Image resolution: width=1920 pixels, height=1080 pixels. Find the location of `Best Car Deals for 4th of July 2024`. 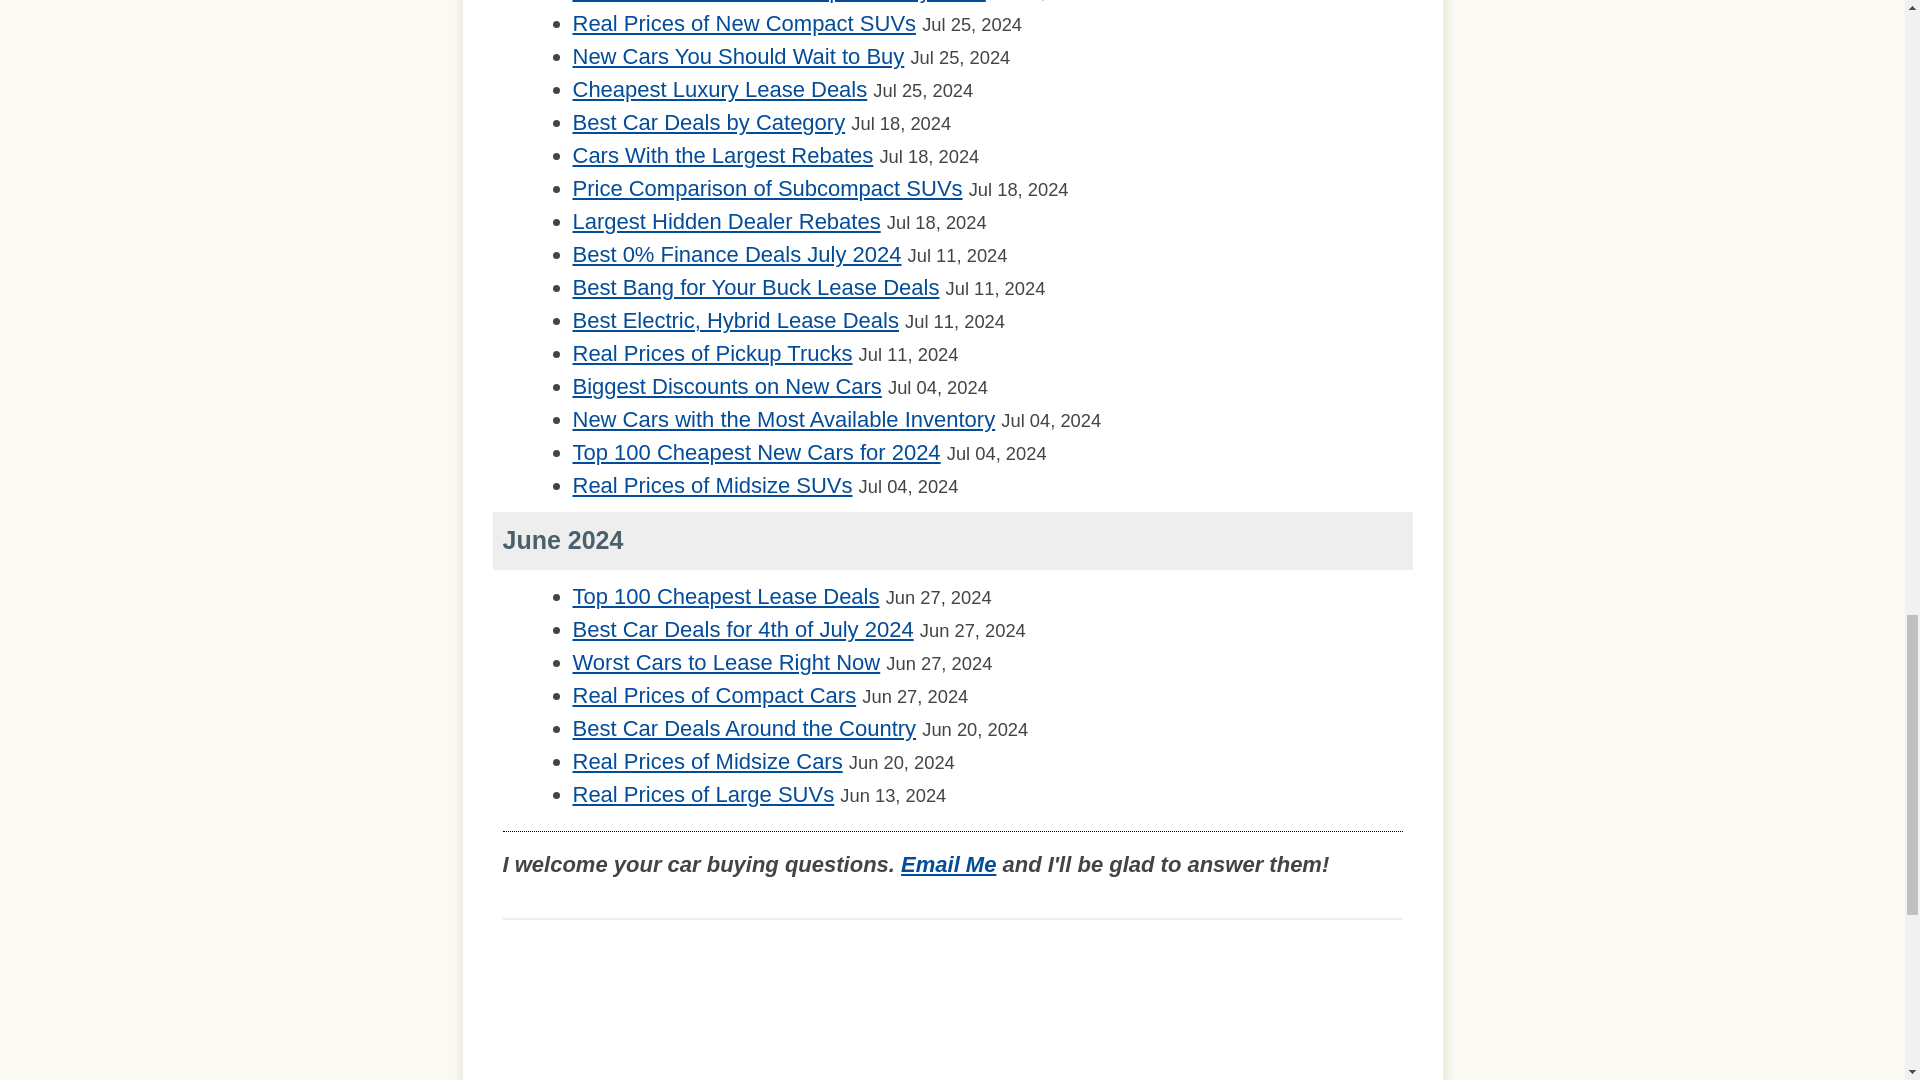

Best Car Deals for 4th of July 2024 is located at coordinates (742, 628).